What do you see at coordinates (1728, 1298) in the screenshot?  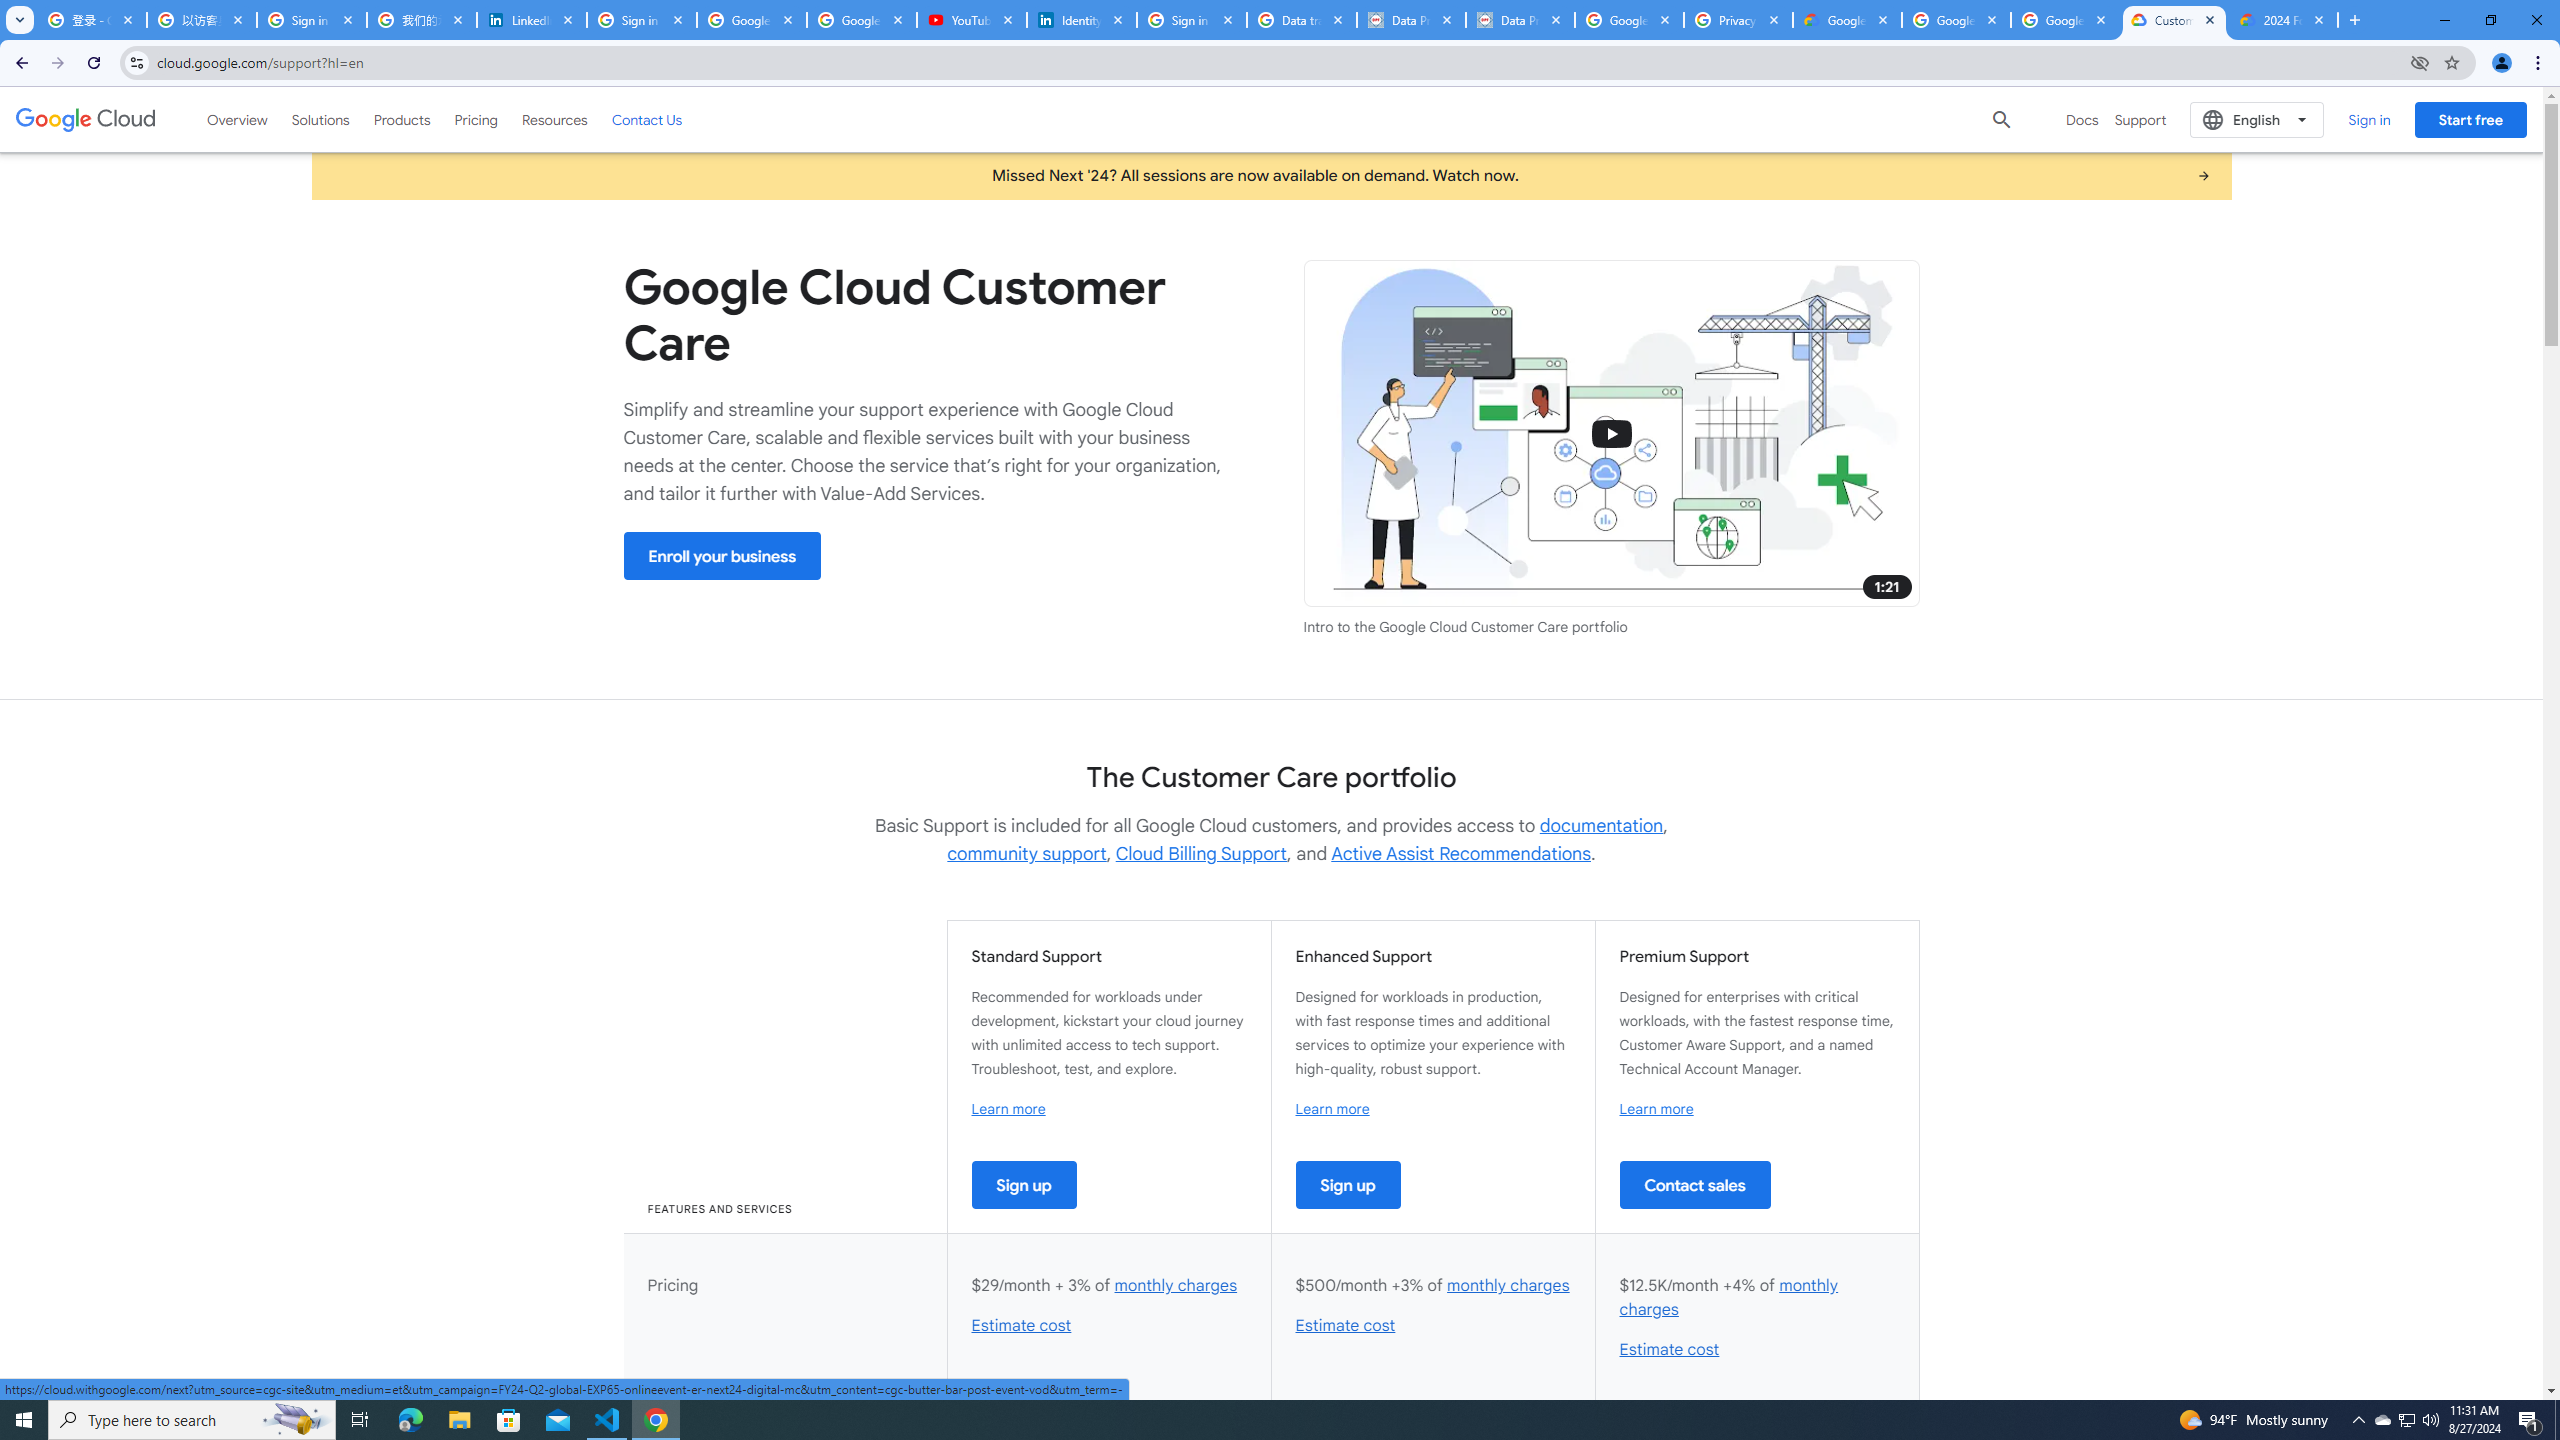 I see `monthly charges` at bounding box center [1728, 1298].